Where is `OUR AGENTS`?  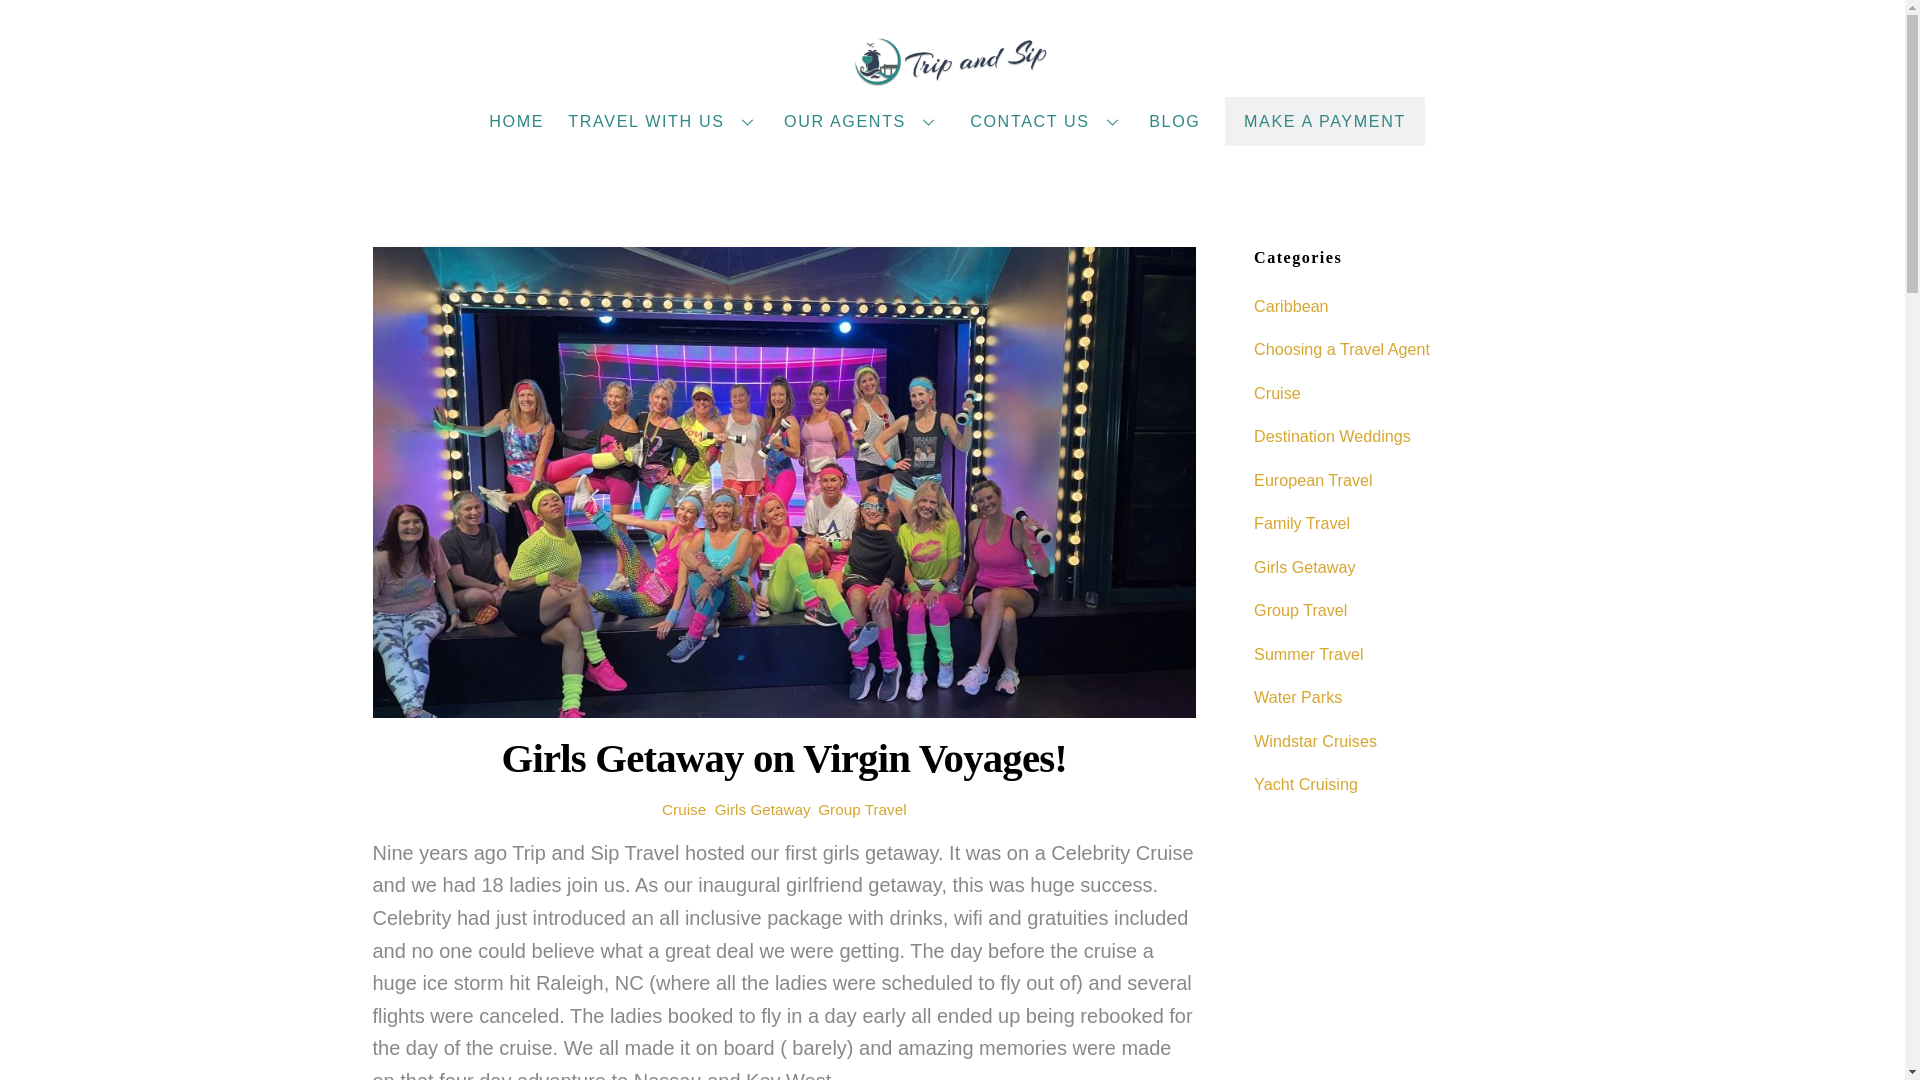 OUR AGENTS is located at coordinates (862, 120).